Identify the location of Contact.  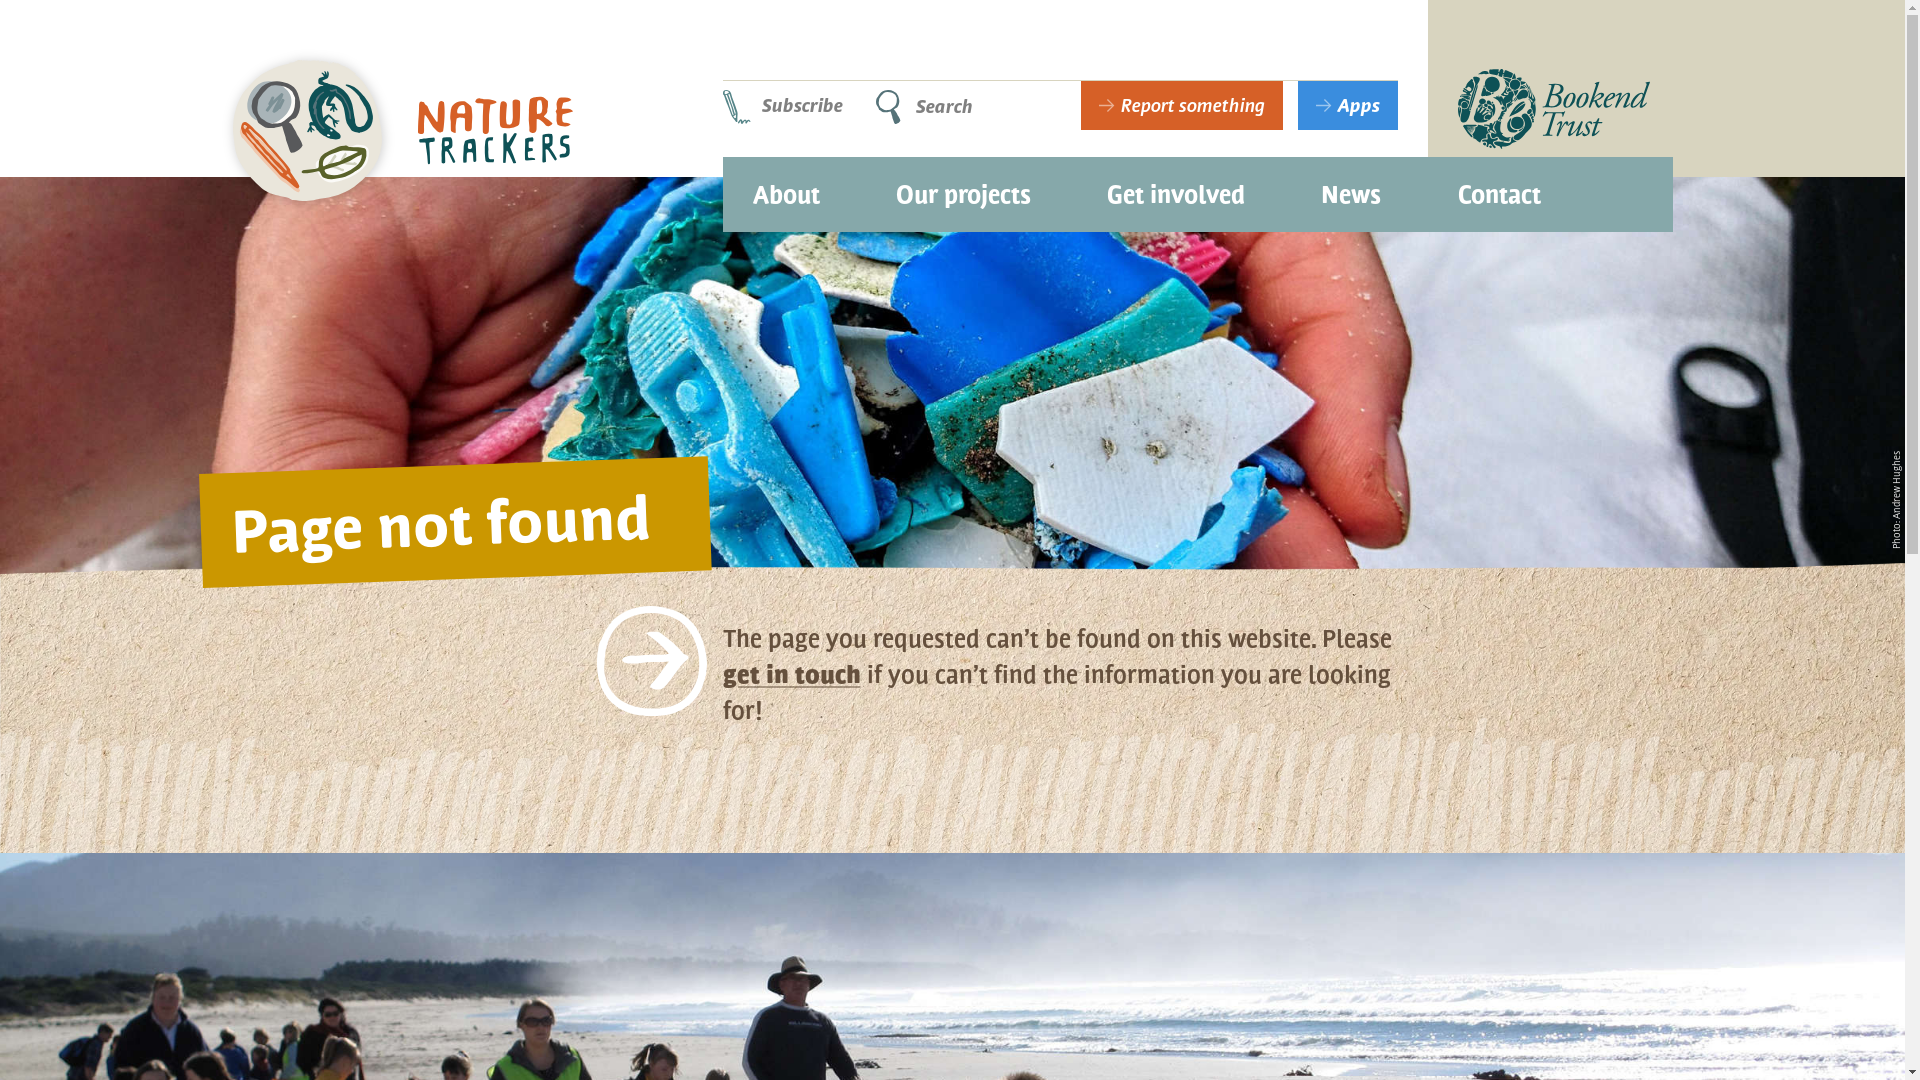
(1500, 187).